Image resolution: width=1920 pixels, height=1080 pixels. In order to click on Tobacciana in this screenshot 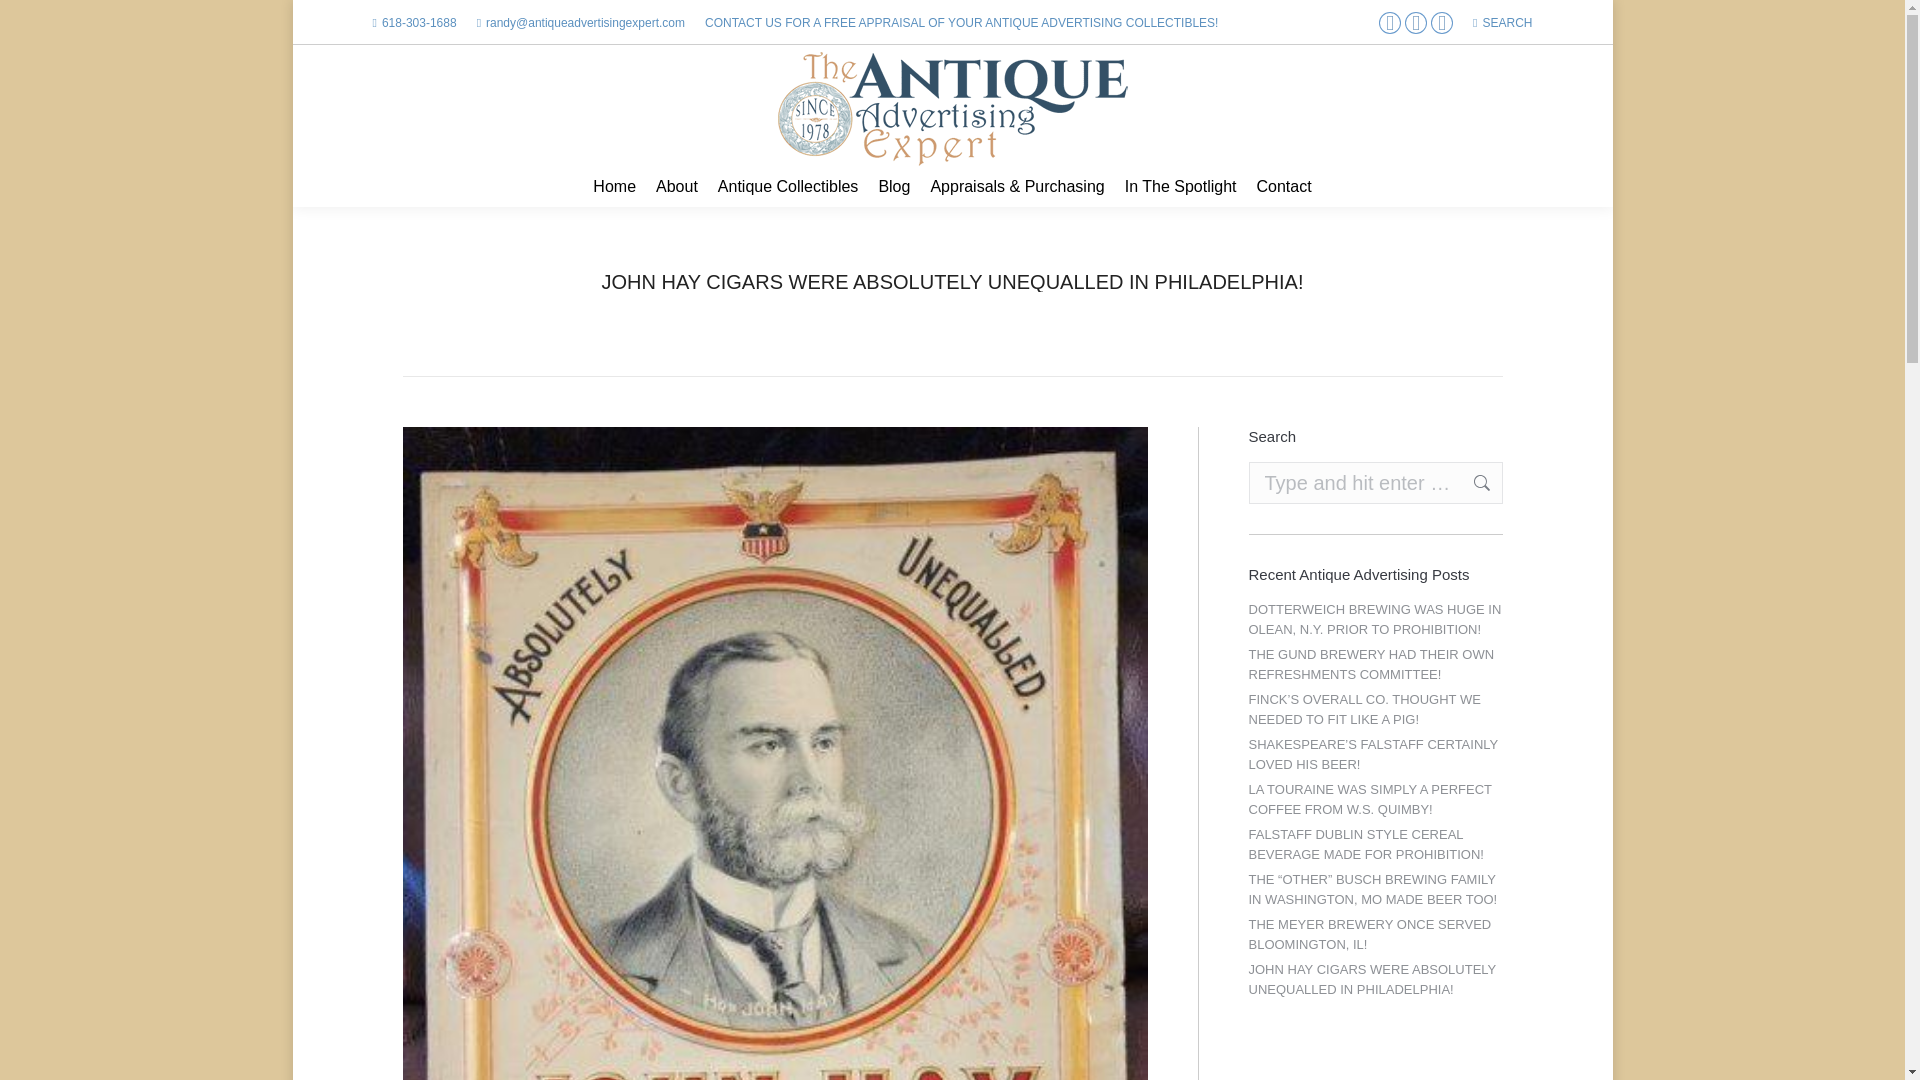, I will do `click(848, 302)`.